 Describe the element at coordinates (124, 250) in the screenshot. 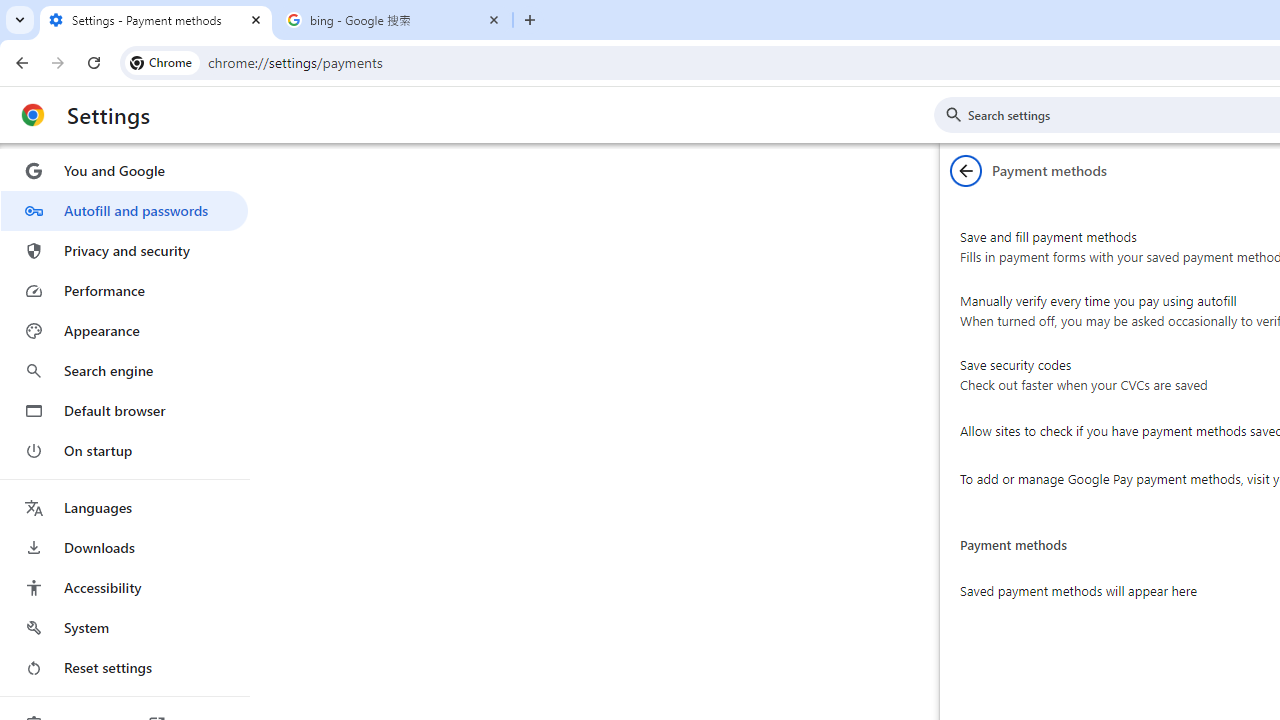

I see `Privacy and security` at that location.